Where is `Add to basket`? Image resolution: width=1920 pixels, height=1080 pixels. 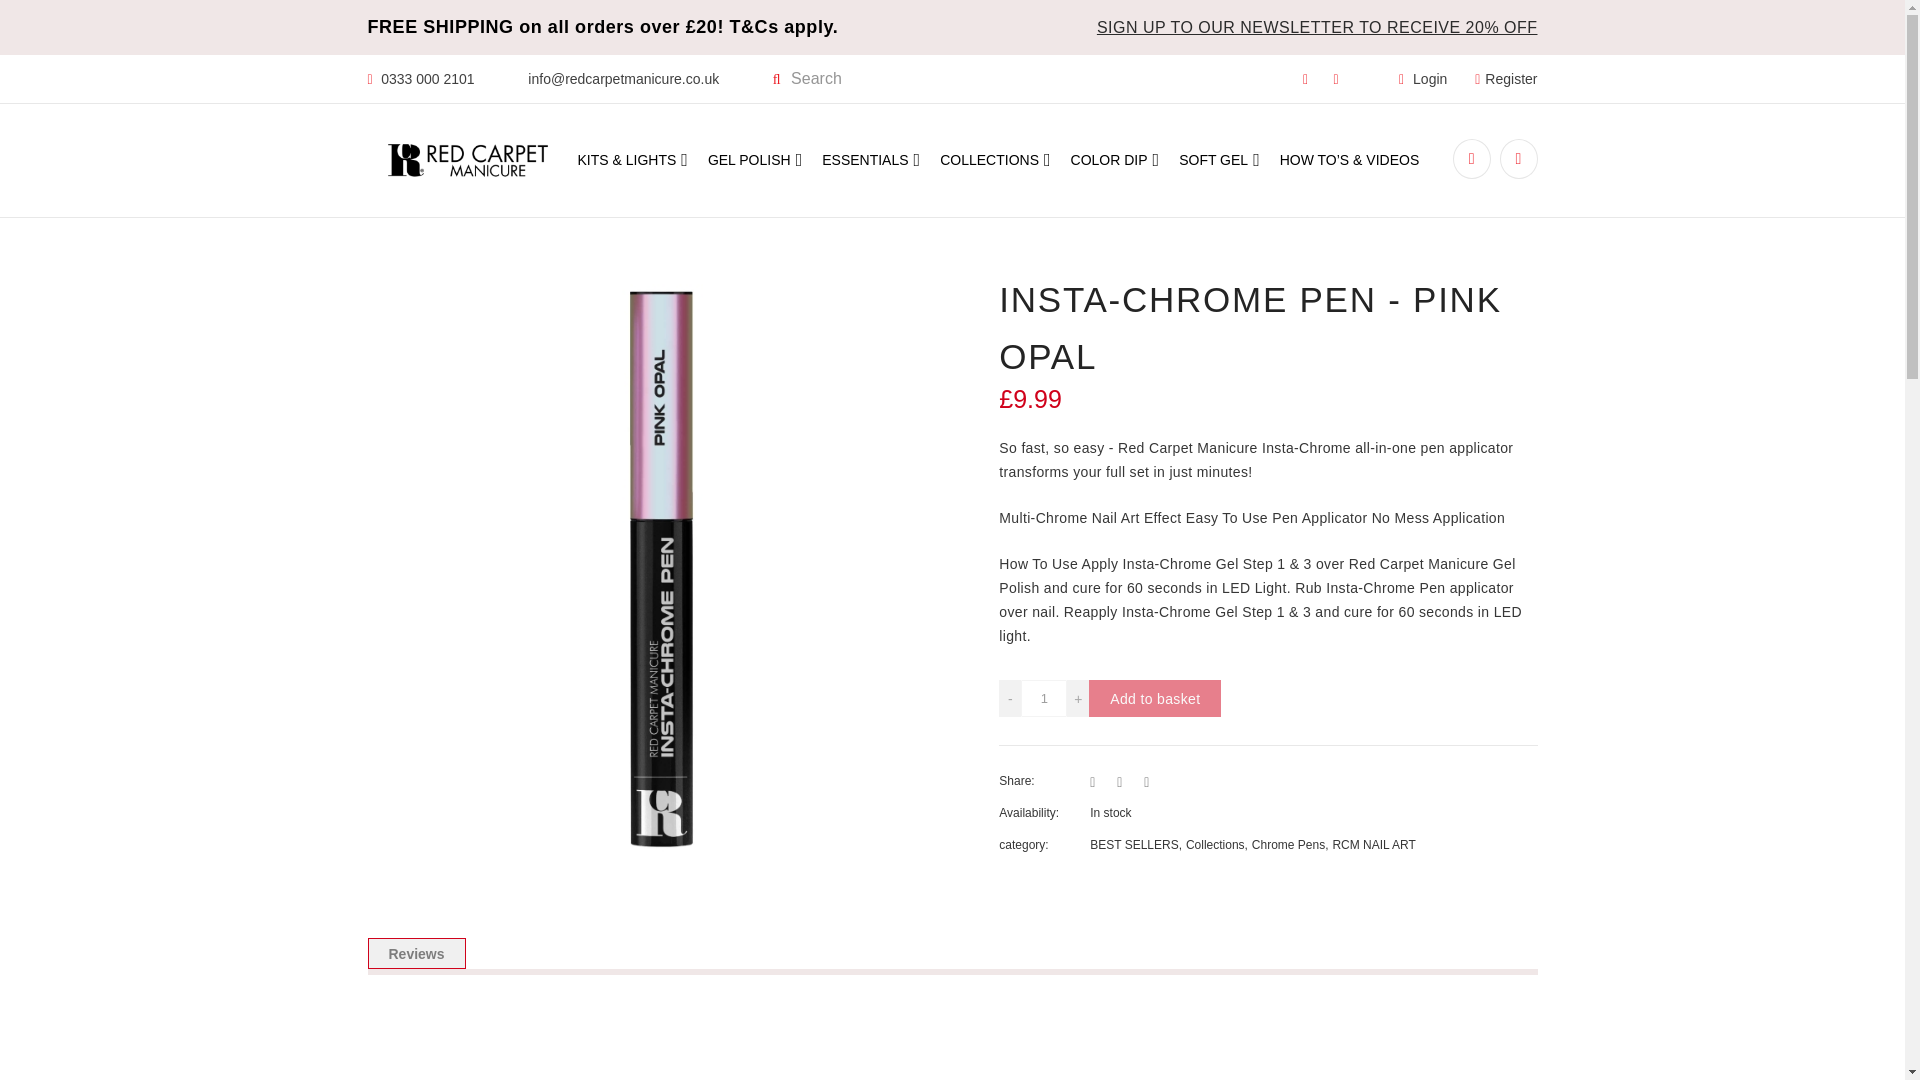 Add to basket is located at coordinates (1154, 698).